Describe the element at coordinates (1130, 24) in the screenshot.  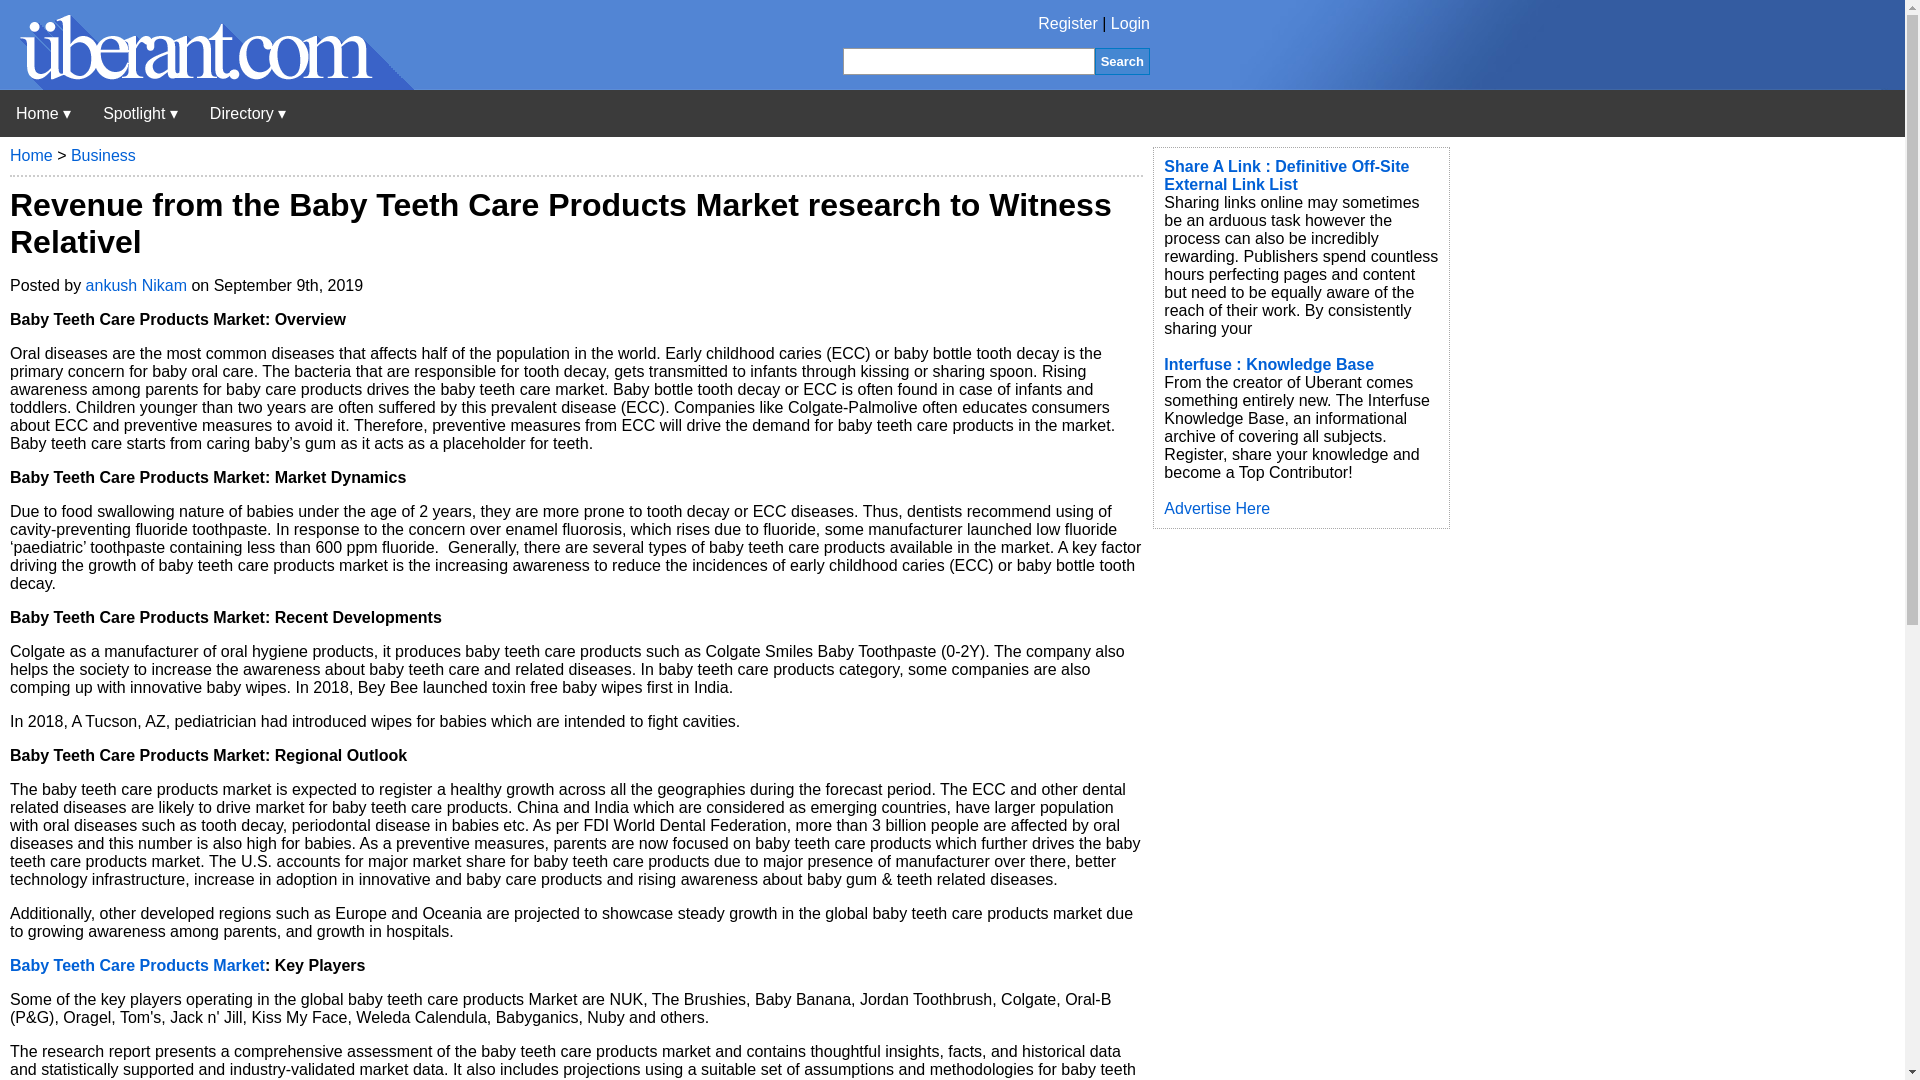
I see `Login` at that location.